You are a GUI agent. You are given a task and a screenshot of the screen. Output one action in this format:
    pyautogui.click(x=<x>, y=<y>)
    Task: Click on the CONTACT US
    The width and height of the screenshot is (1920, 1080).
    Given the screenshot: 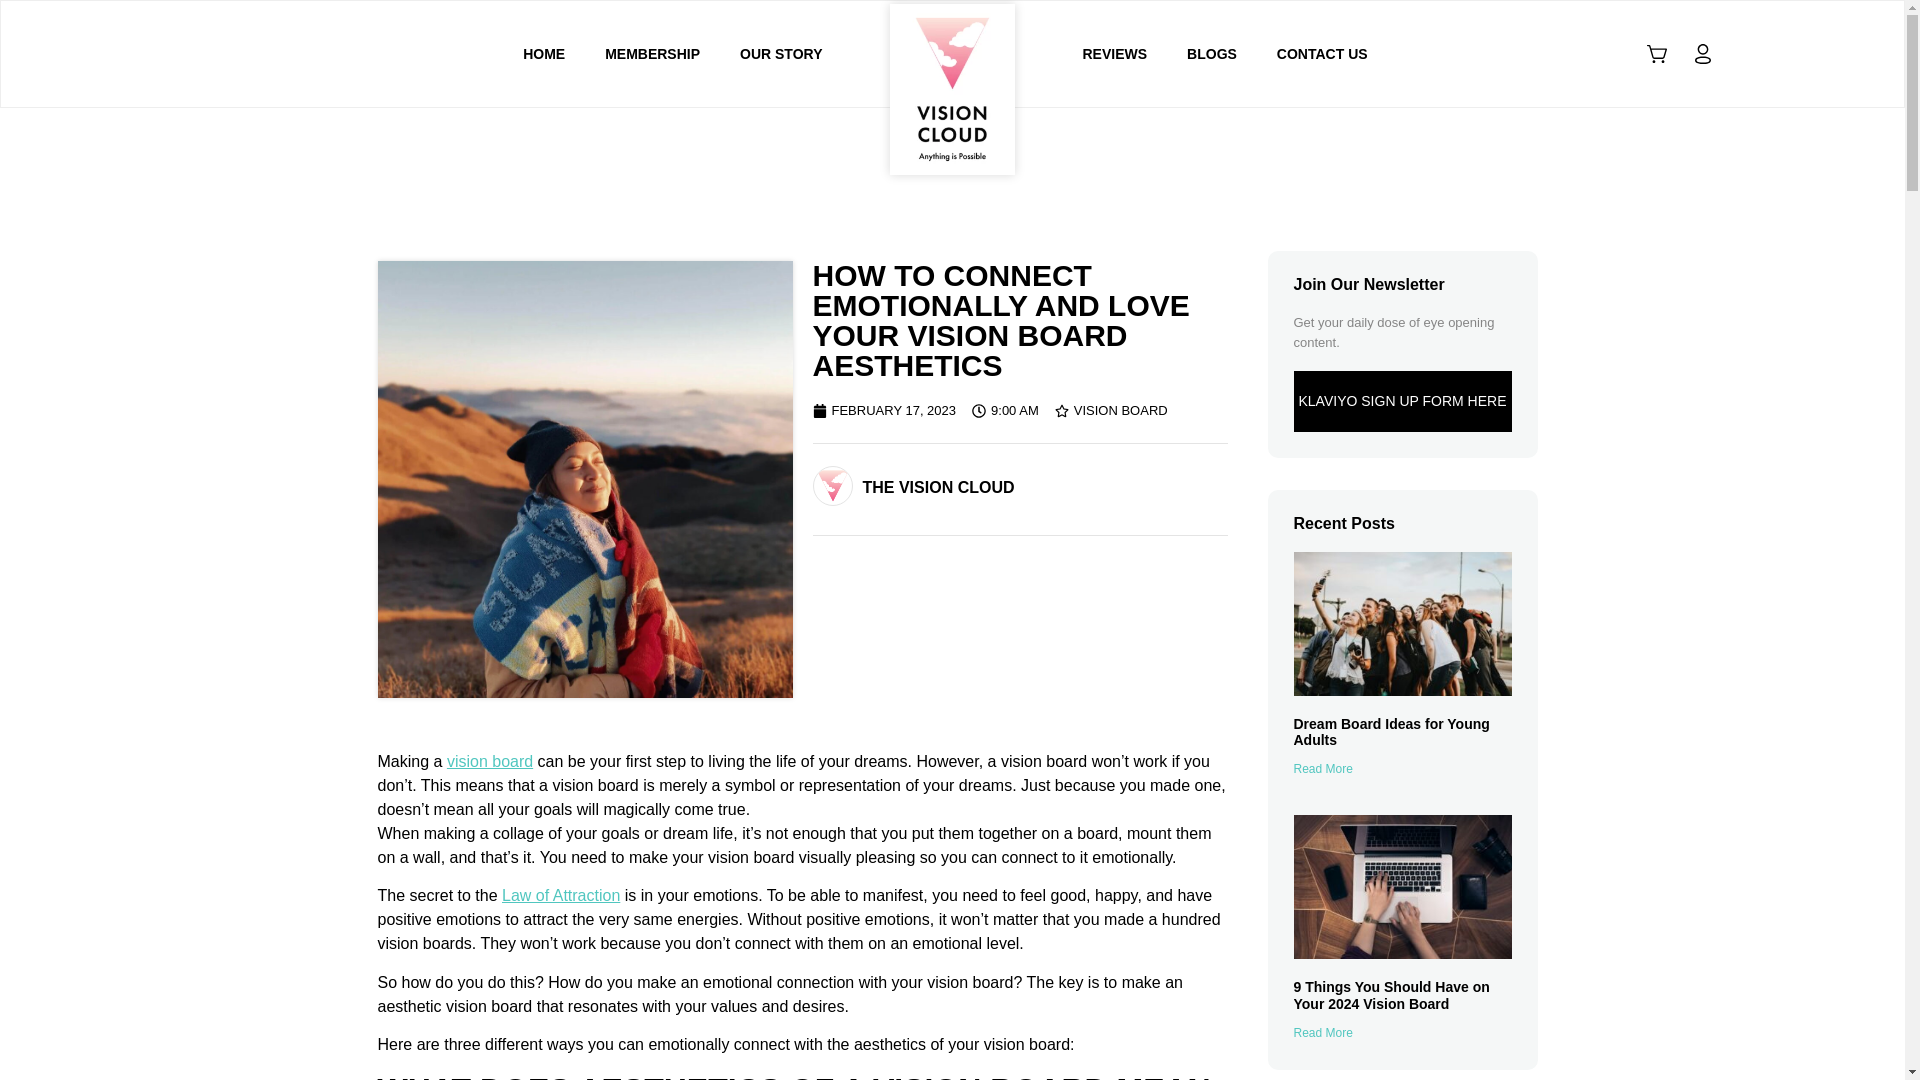 What is the action you would take?
    pyautogui.click(x=1322, y=54)
    